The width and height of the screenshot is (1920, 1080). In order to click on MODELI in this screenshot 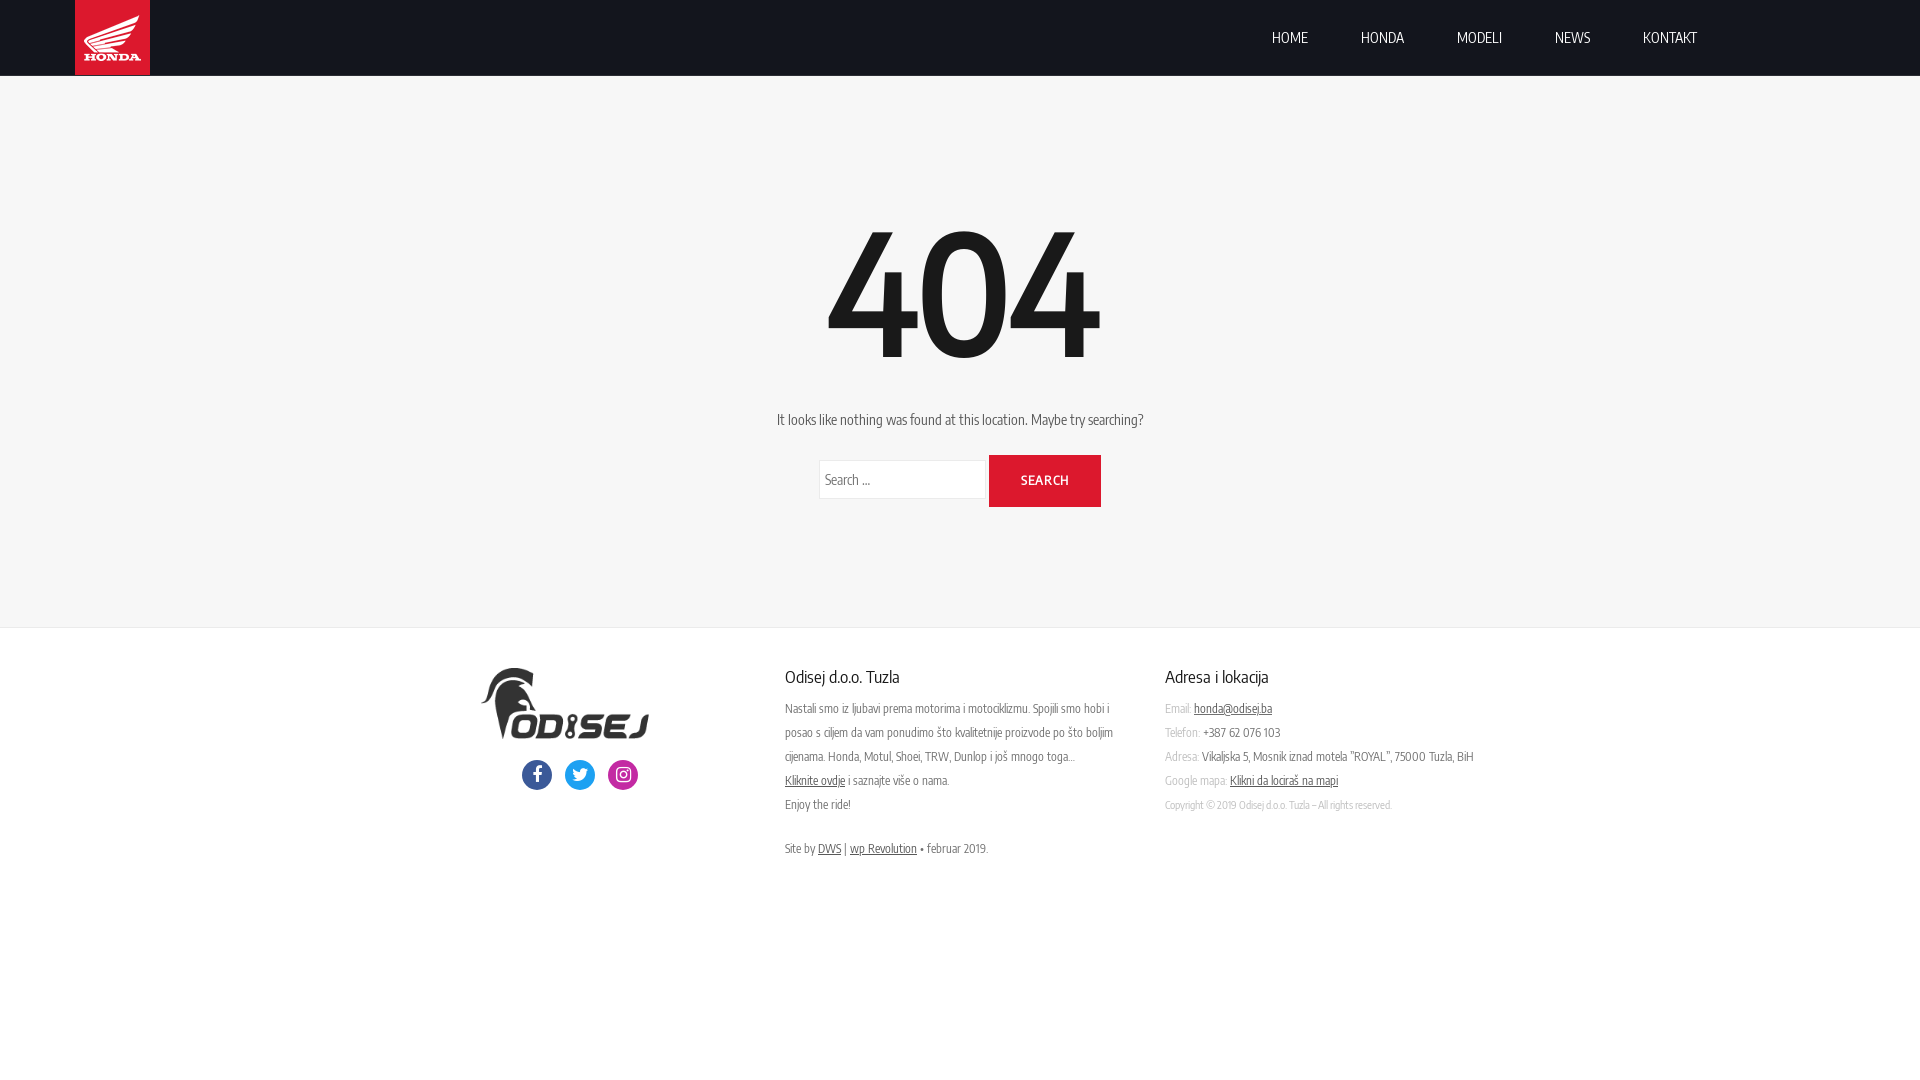, I will do `click(1480, 38)`.